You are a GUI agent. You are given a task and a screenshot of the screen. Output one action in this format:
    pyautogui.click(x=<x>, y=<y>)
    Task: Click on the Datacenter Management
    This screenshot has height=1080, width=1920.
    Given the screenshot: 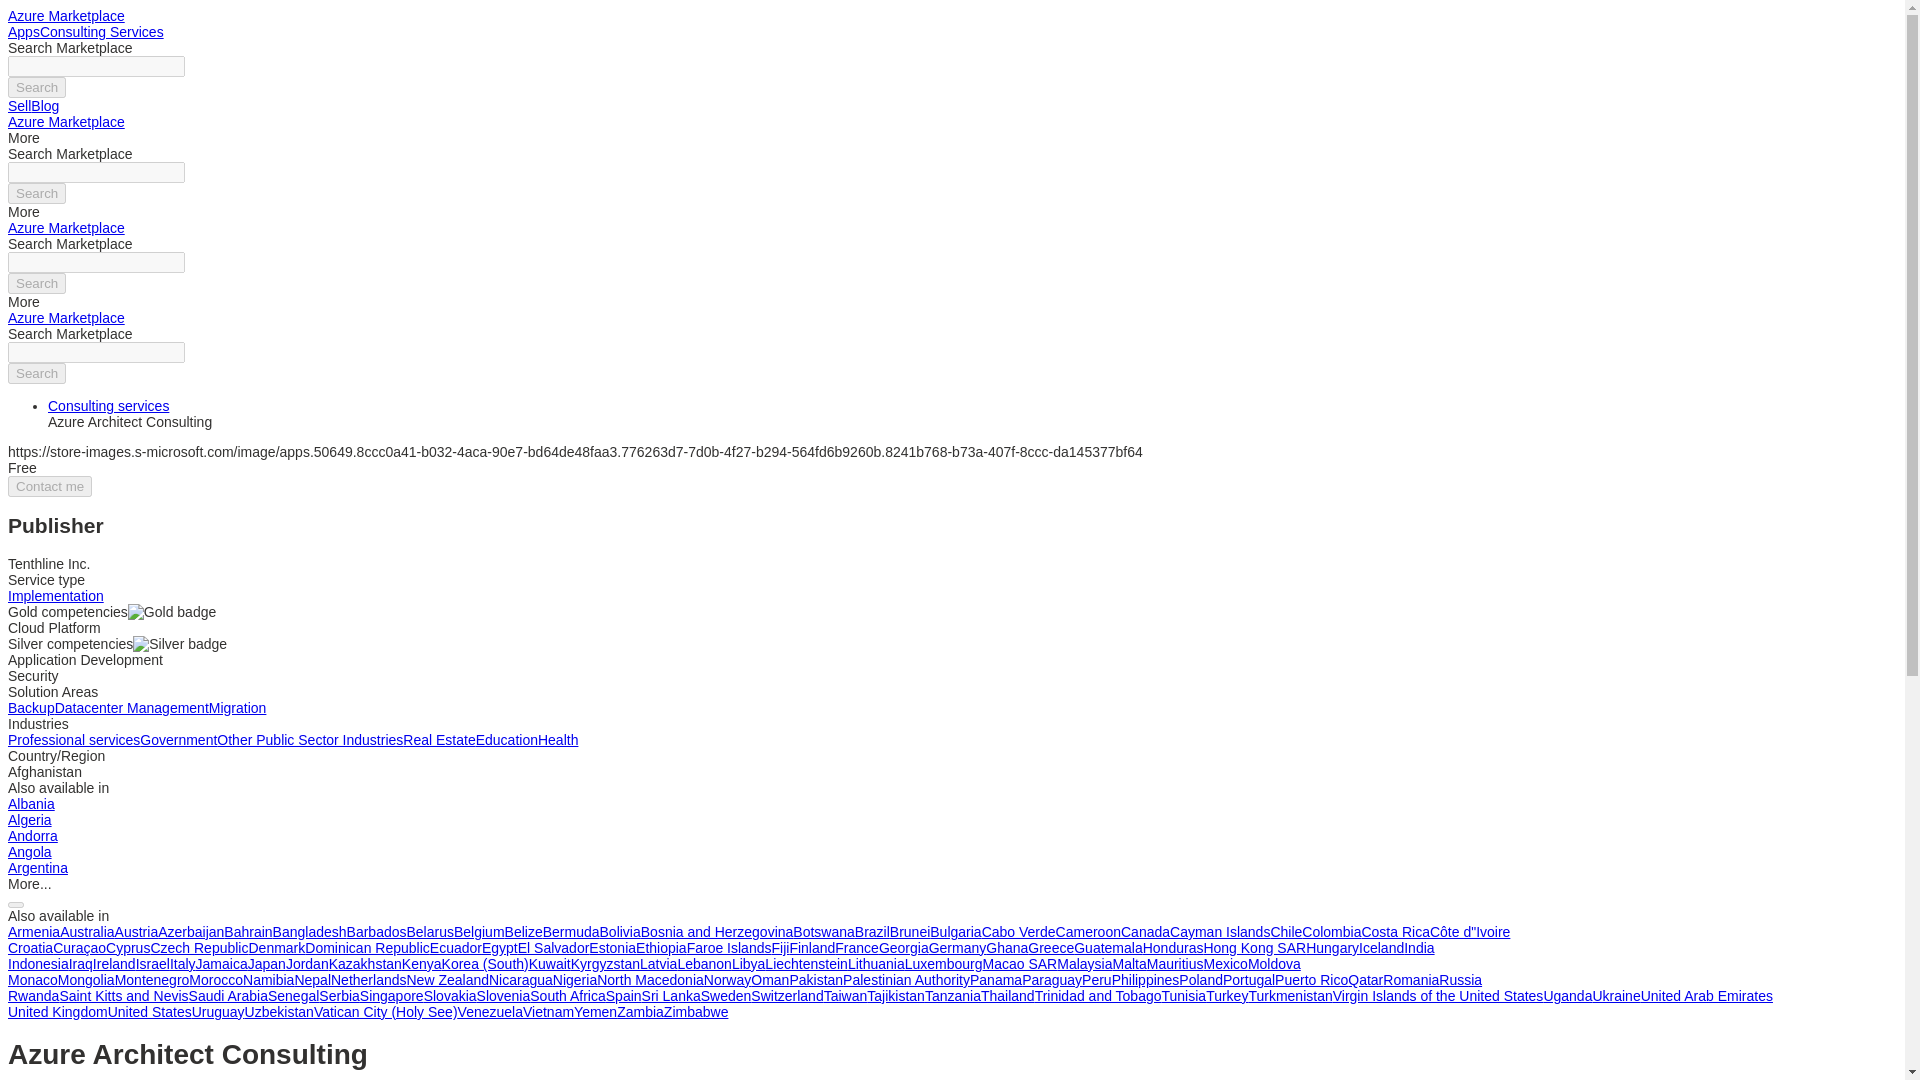 What is the action you would take?
    pyautogui.click(x=132, y=708)
    